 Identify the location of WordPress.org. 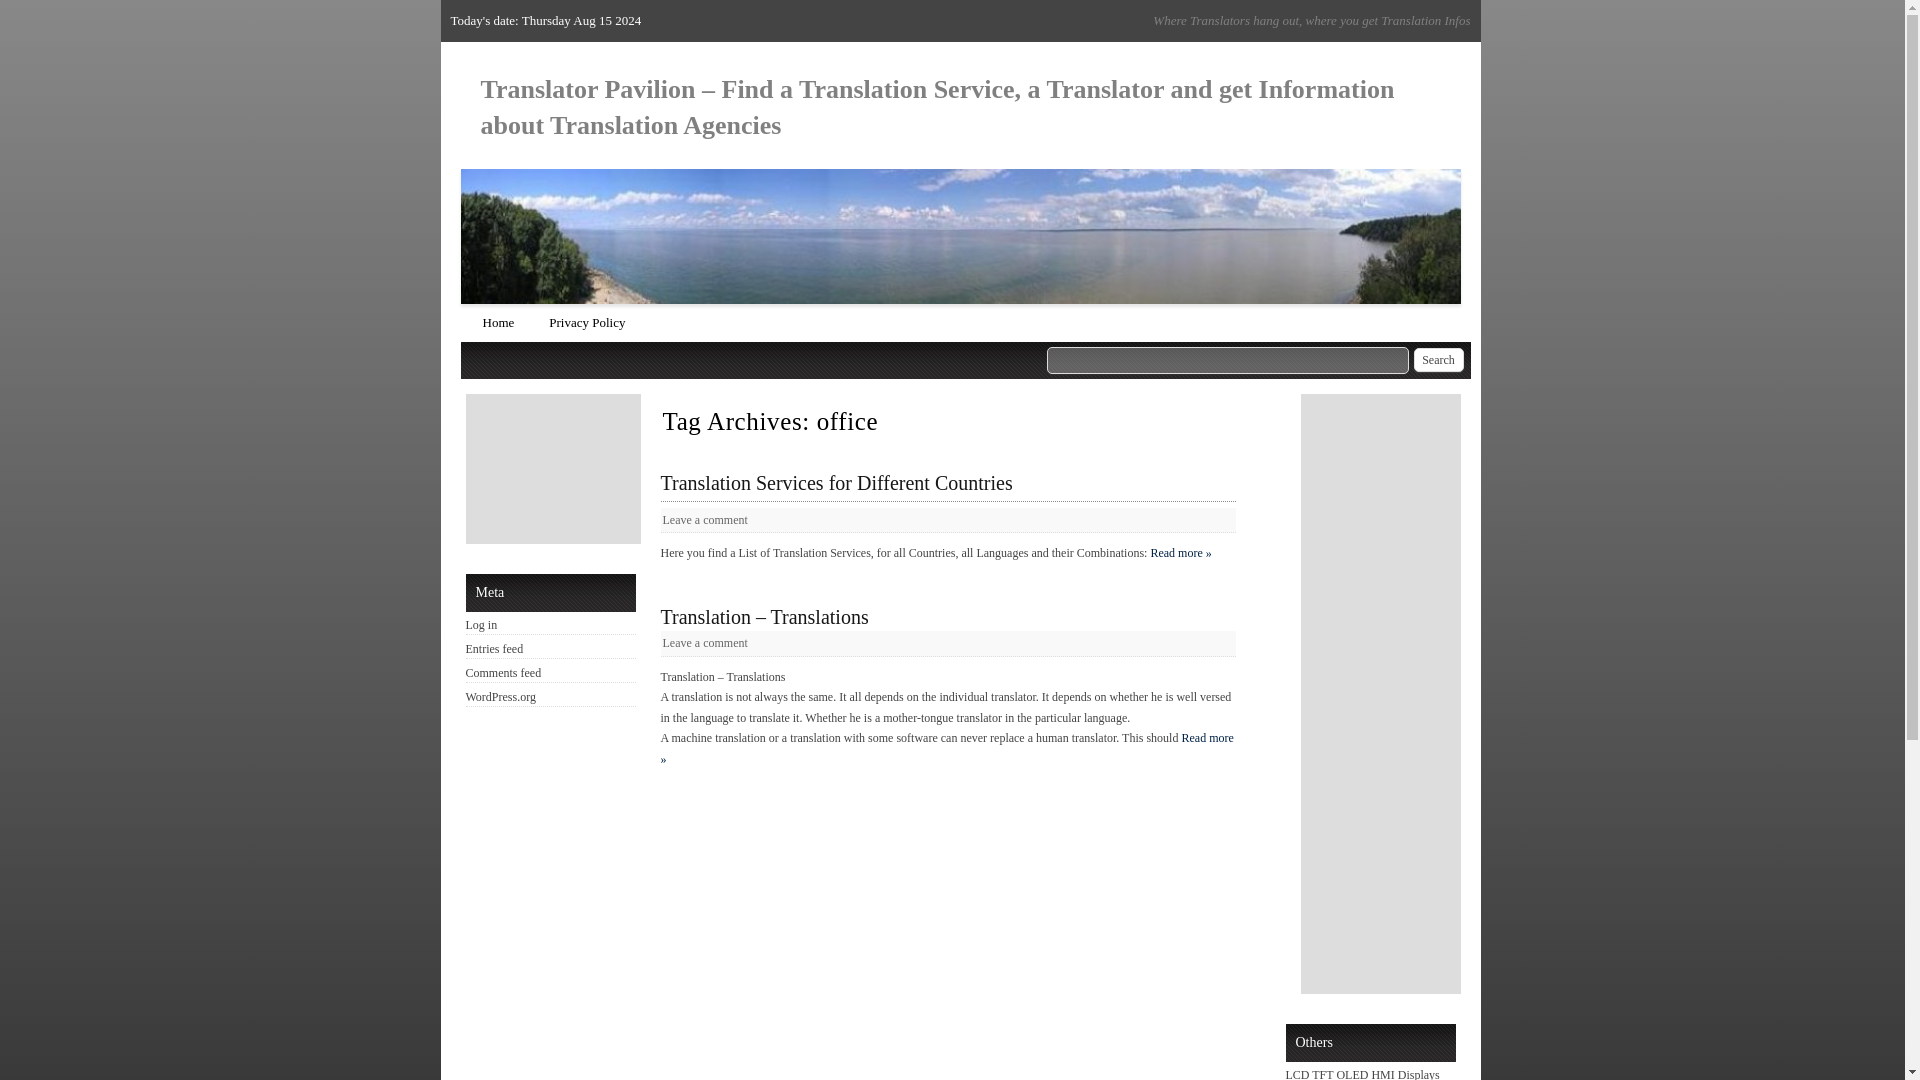
(500, 697).